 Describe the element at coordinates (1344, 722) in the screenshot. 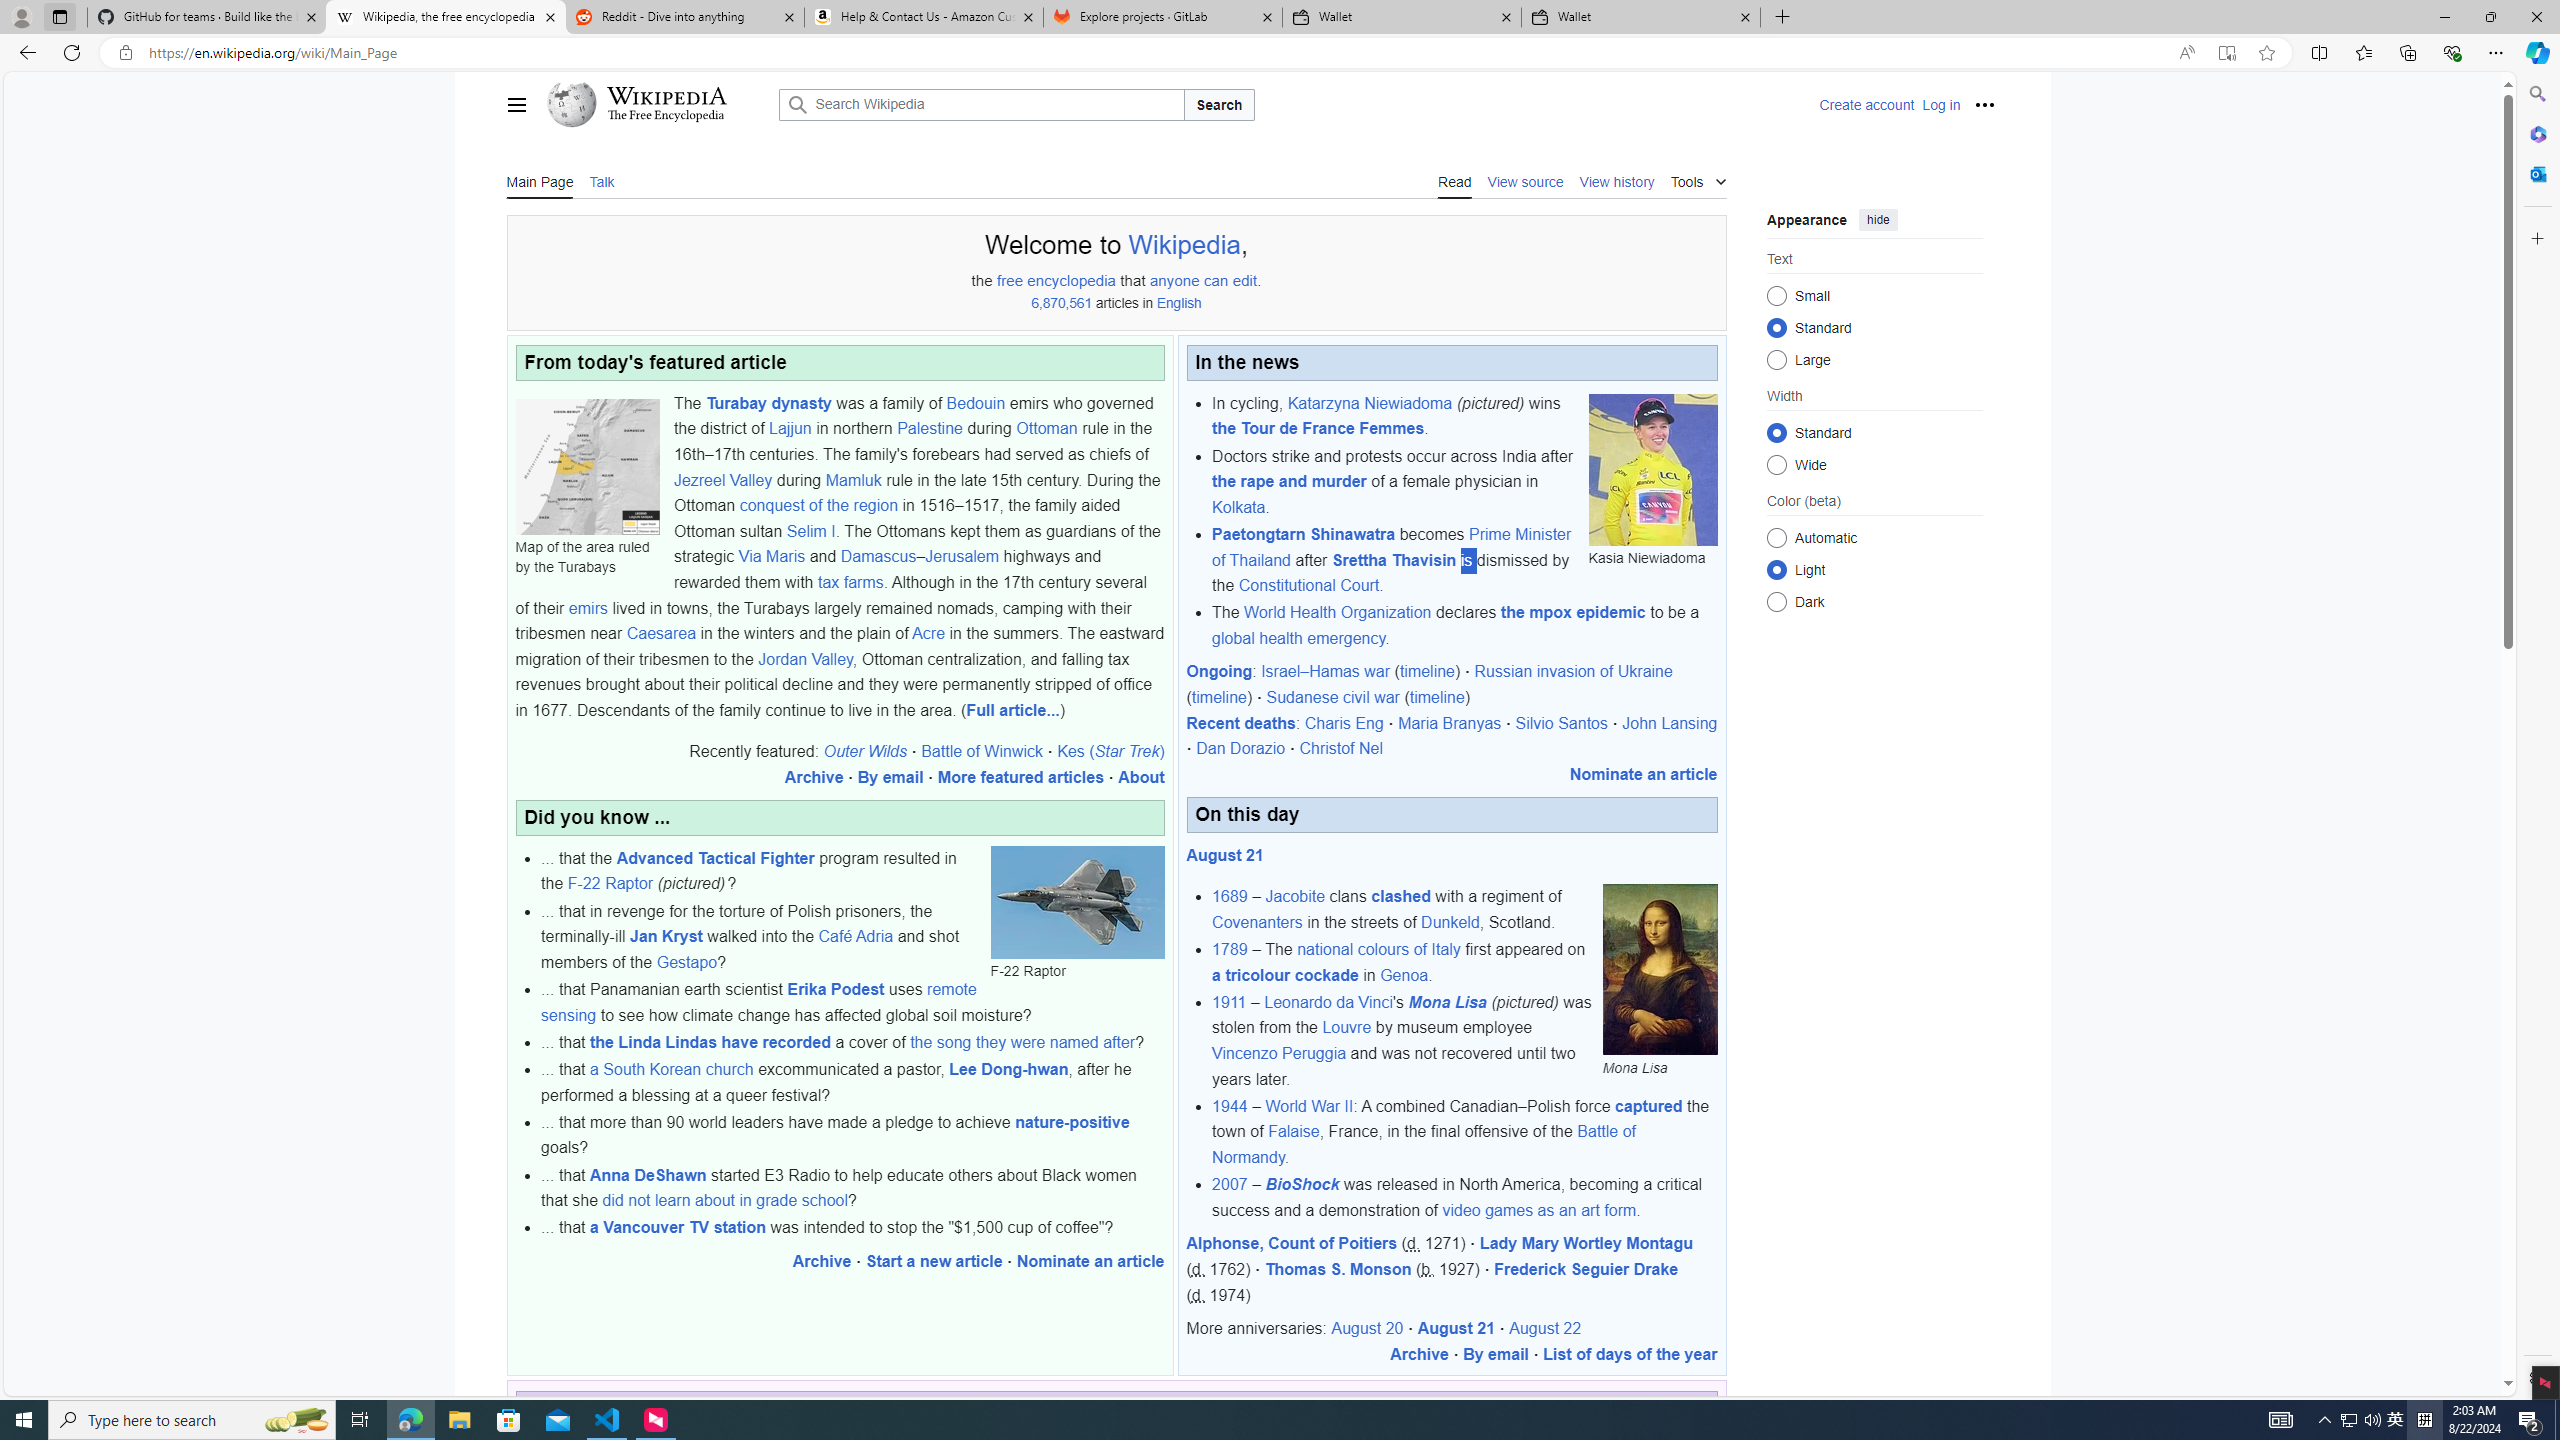

I see `Charis Eng` at that location.